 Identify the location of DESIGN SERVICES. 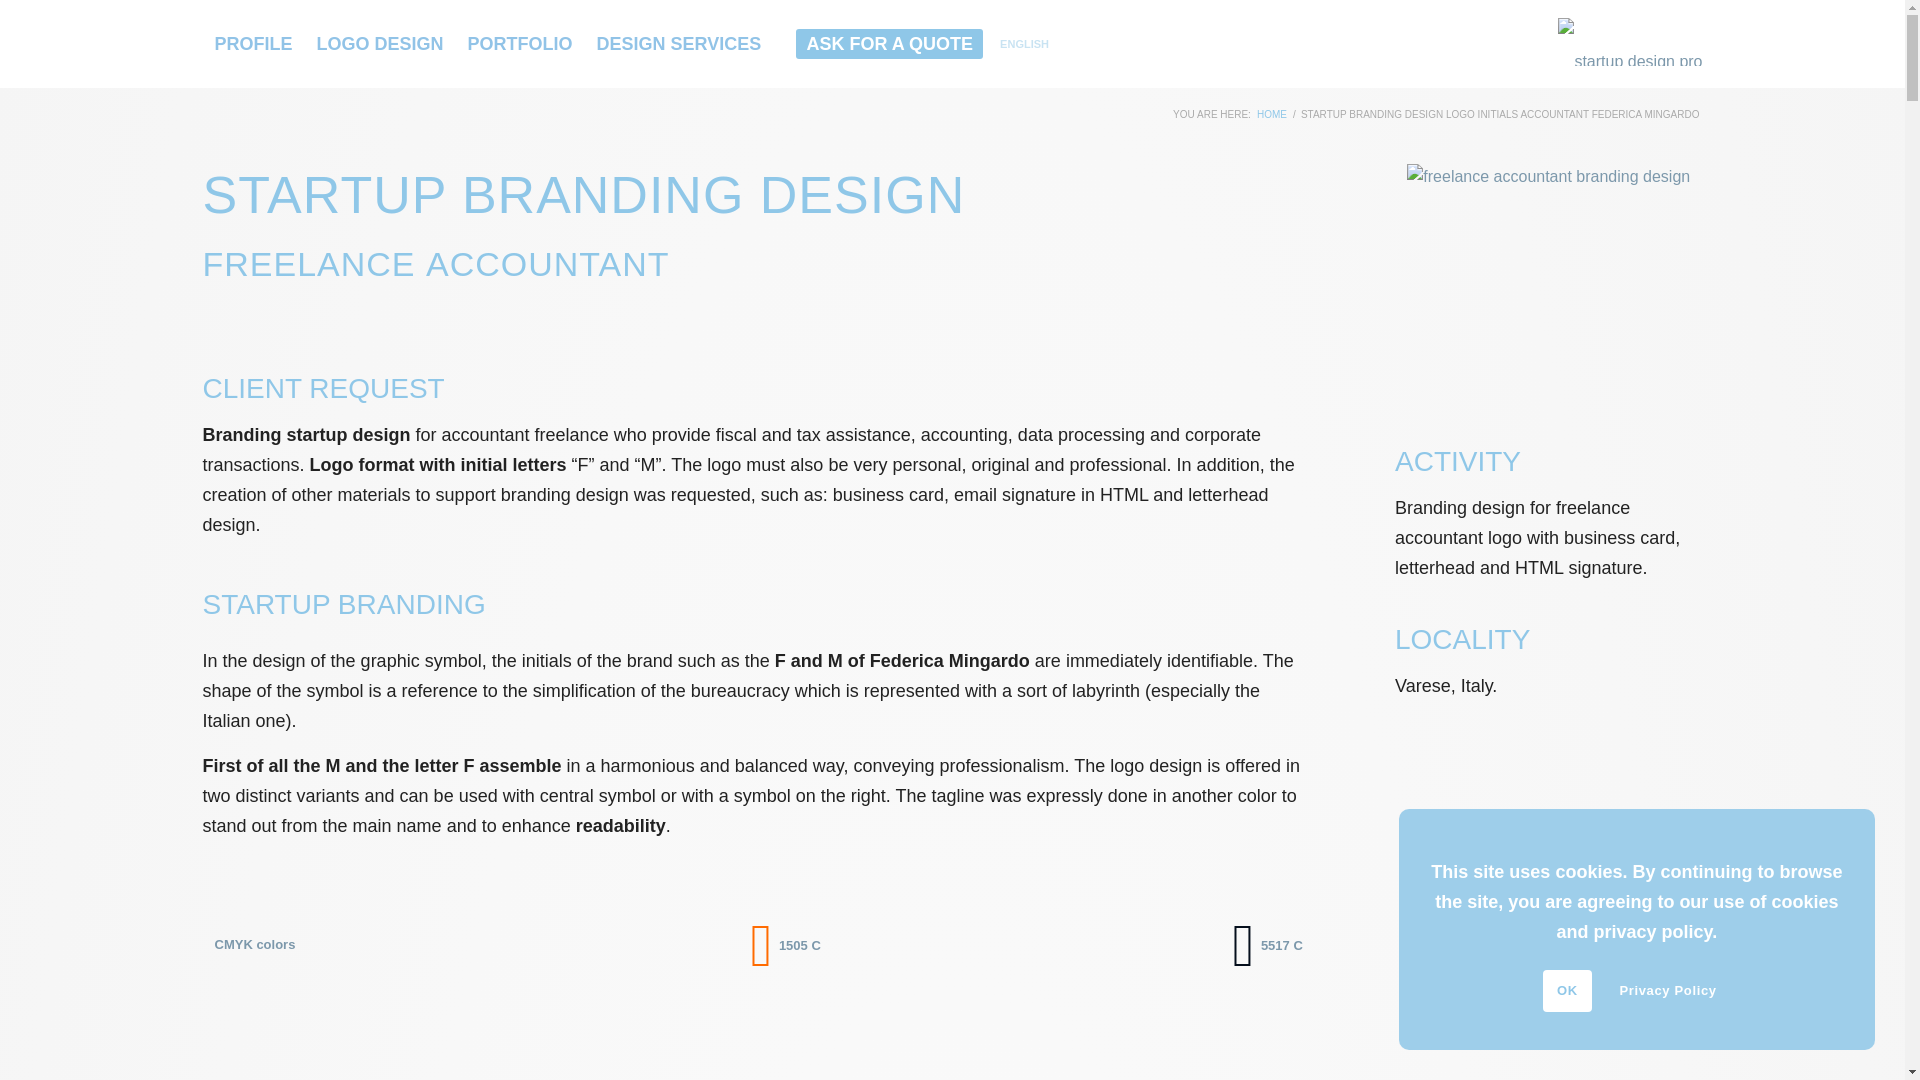
(679, 44).